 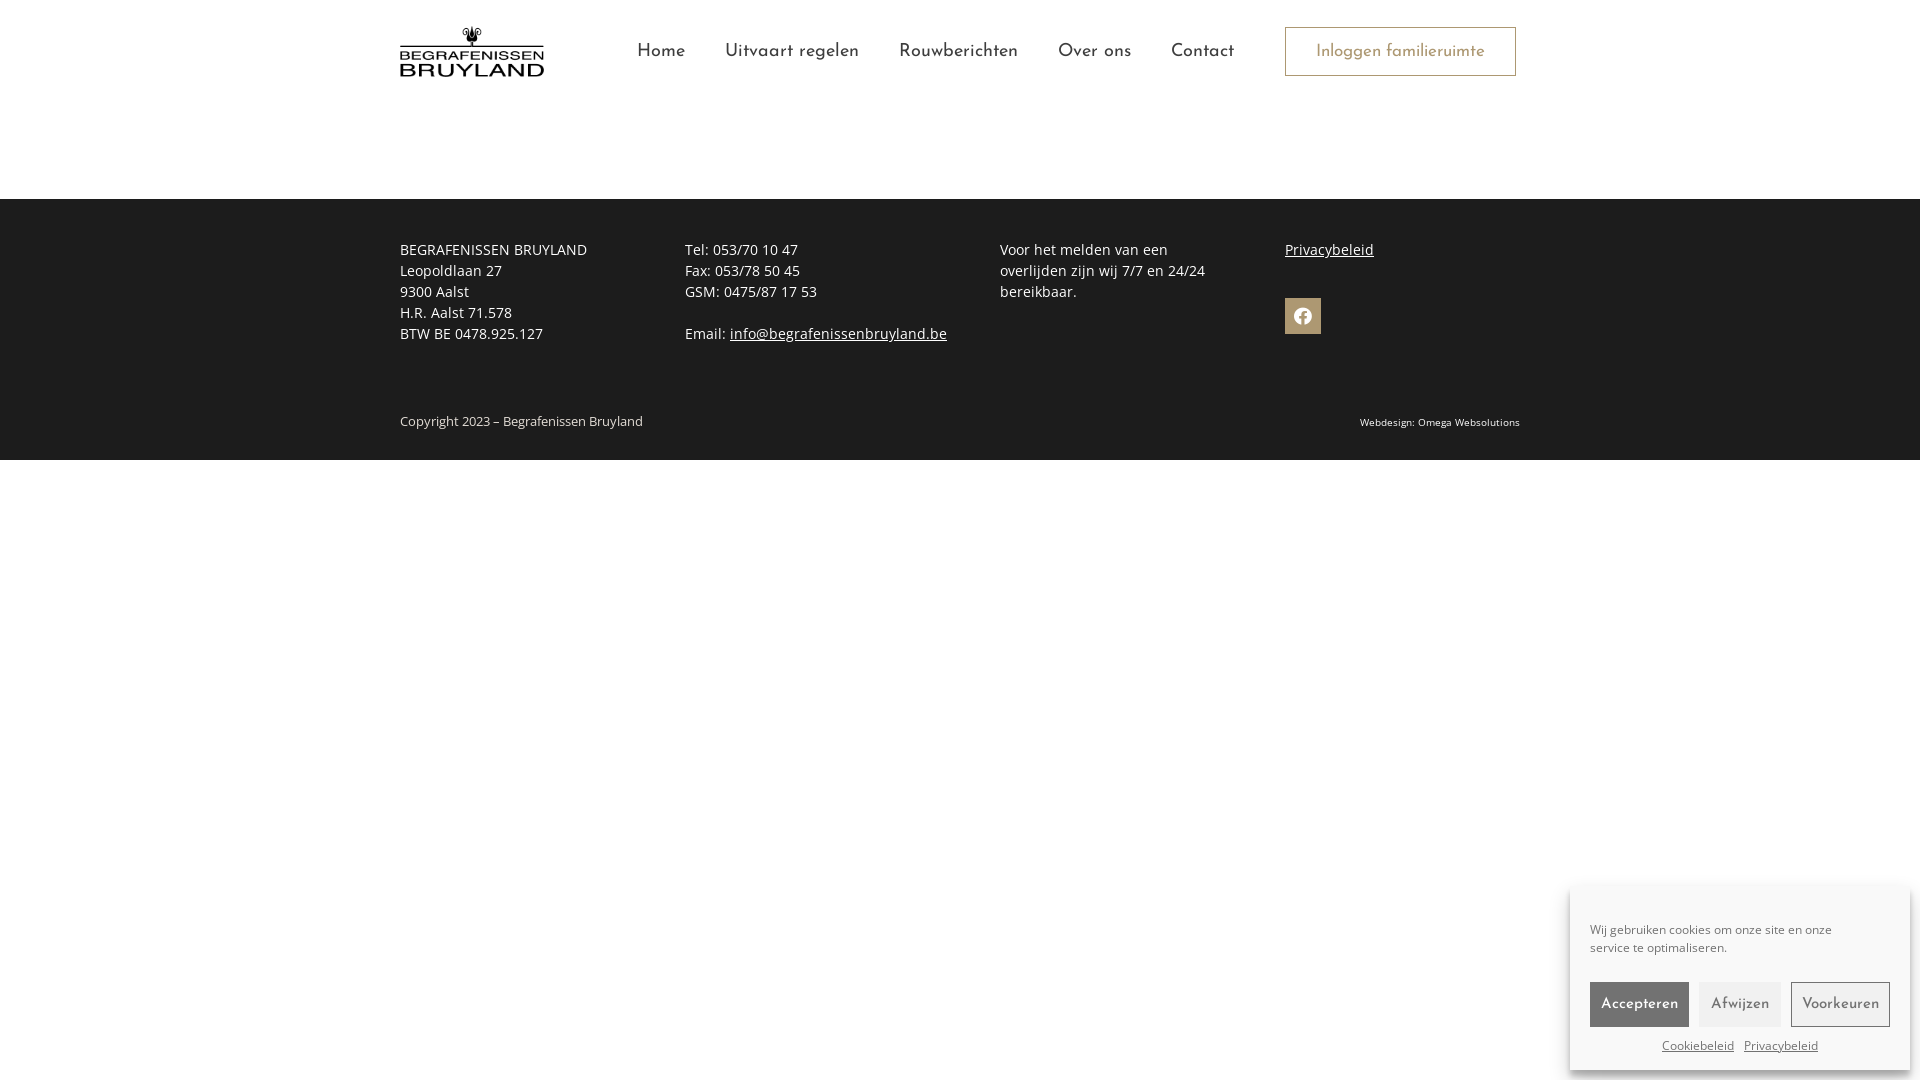 I want to click on info@begrafenissenbruyland.be, so click(x=838, y=334).